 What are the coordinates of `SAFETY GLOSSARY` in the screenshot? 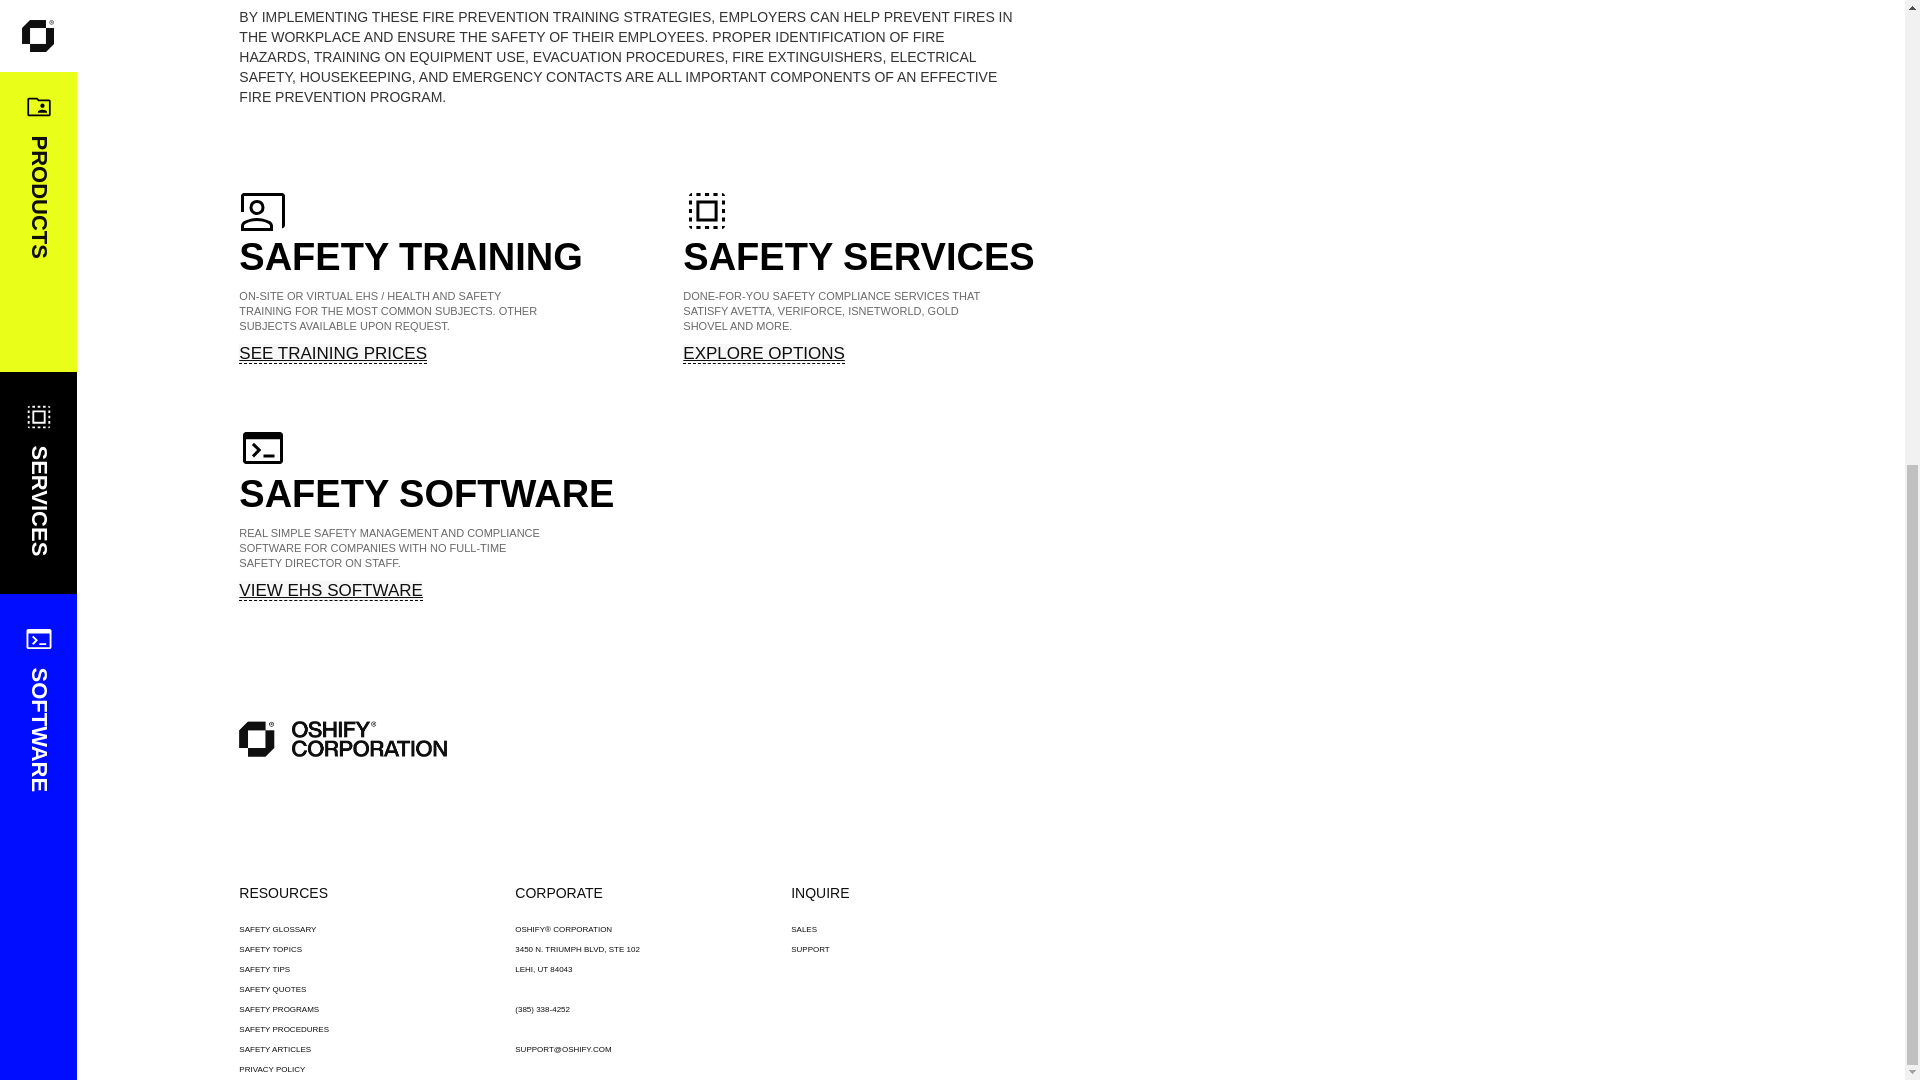 It's located at (277, 929).